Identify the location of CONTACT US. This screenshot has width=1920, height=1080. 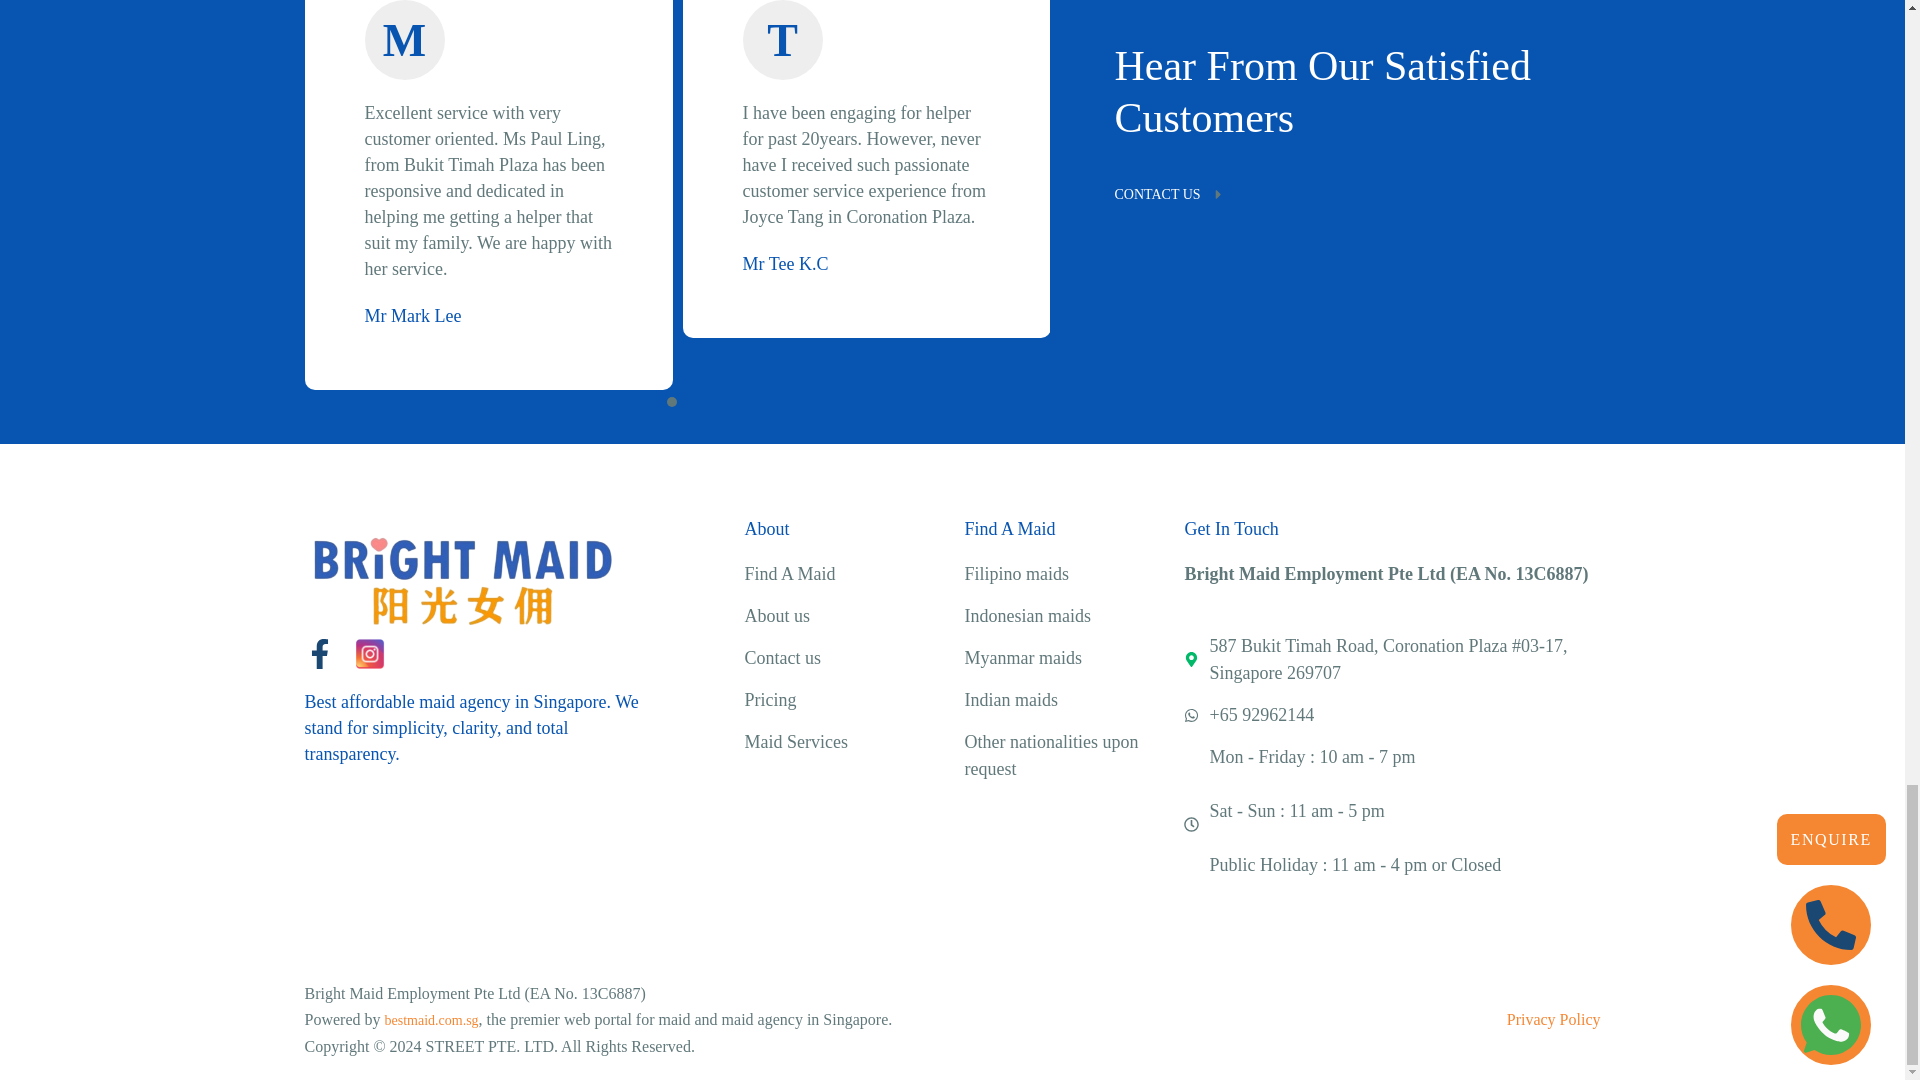
(1336, 194).